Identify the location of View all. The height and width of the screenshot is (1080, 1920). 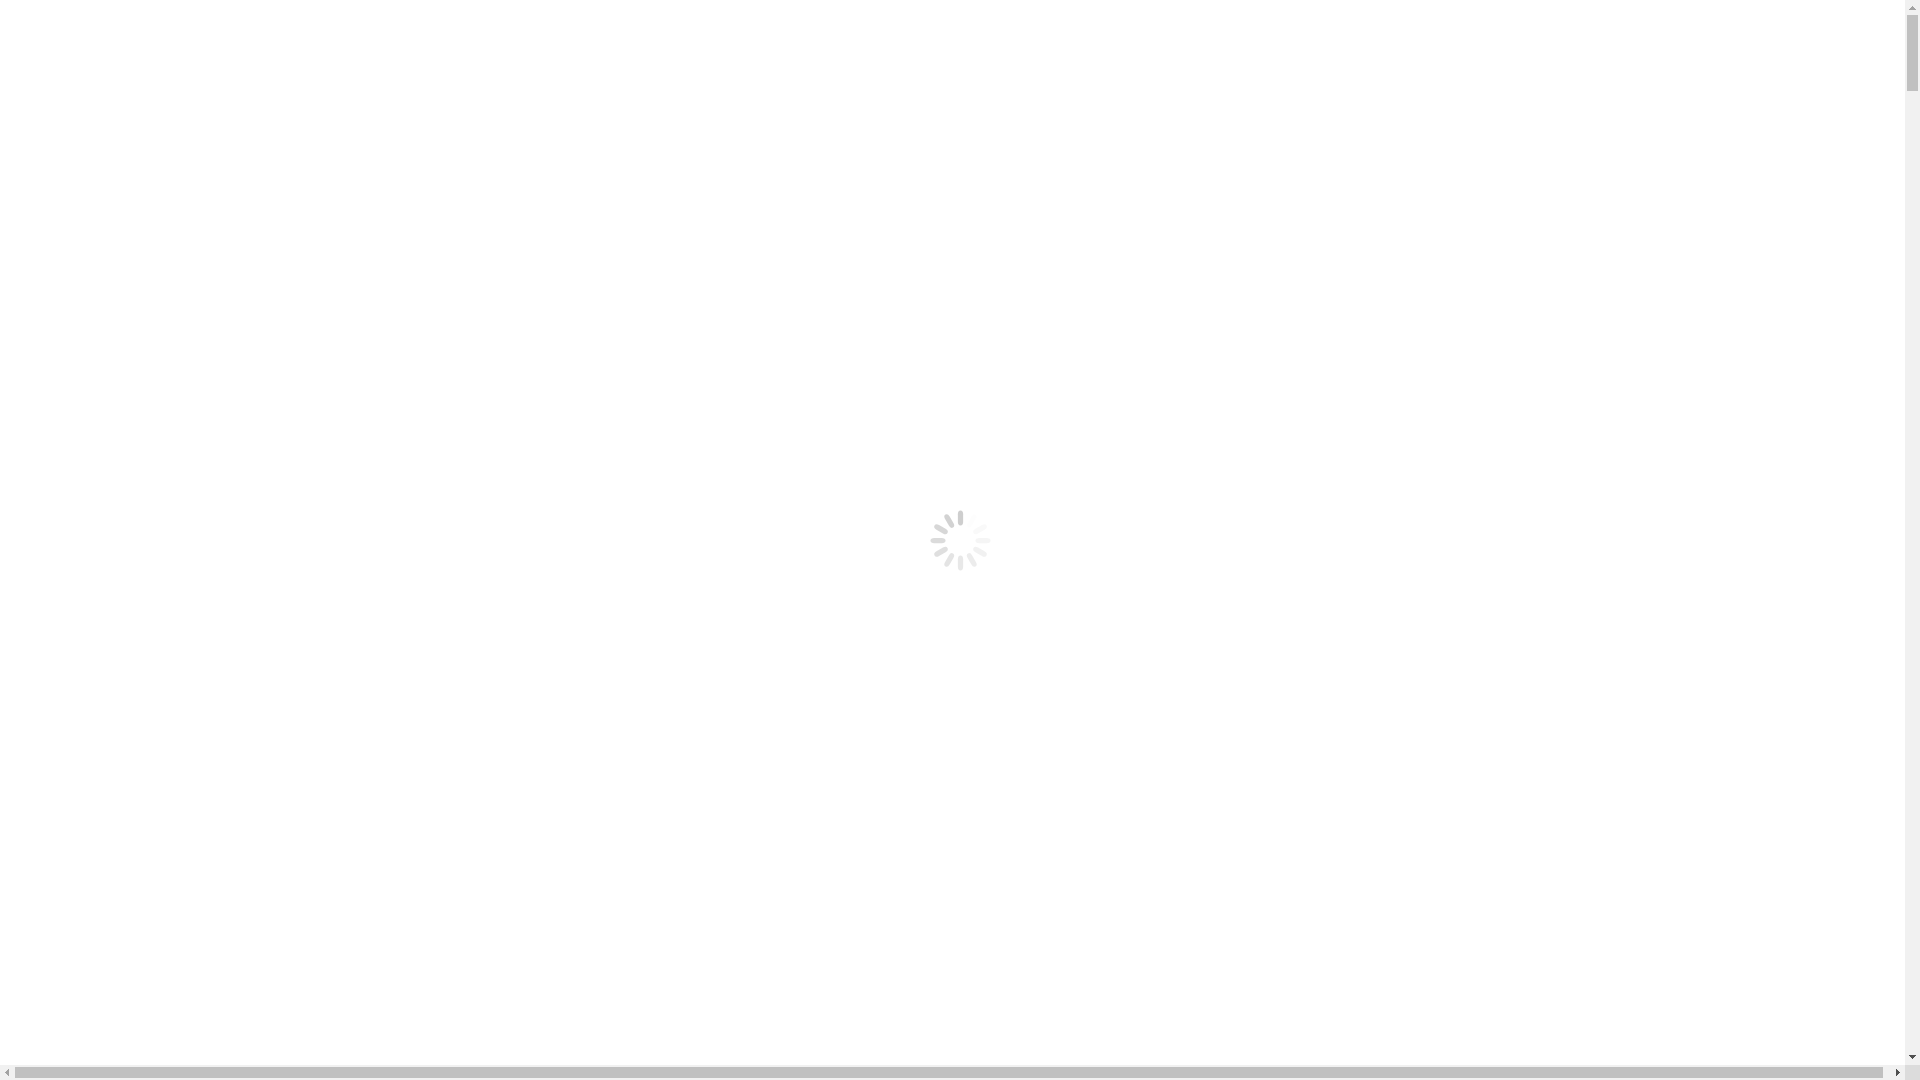
(35, 978).